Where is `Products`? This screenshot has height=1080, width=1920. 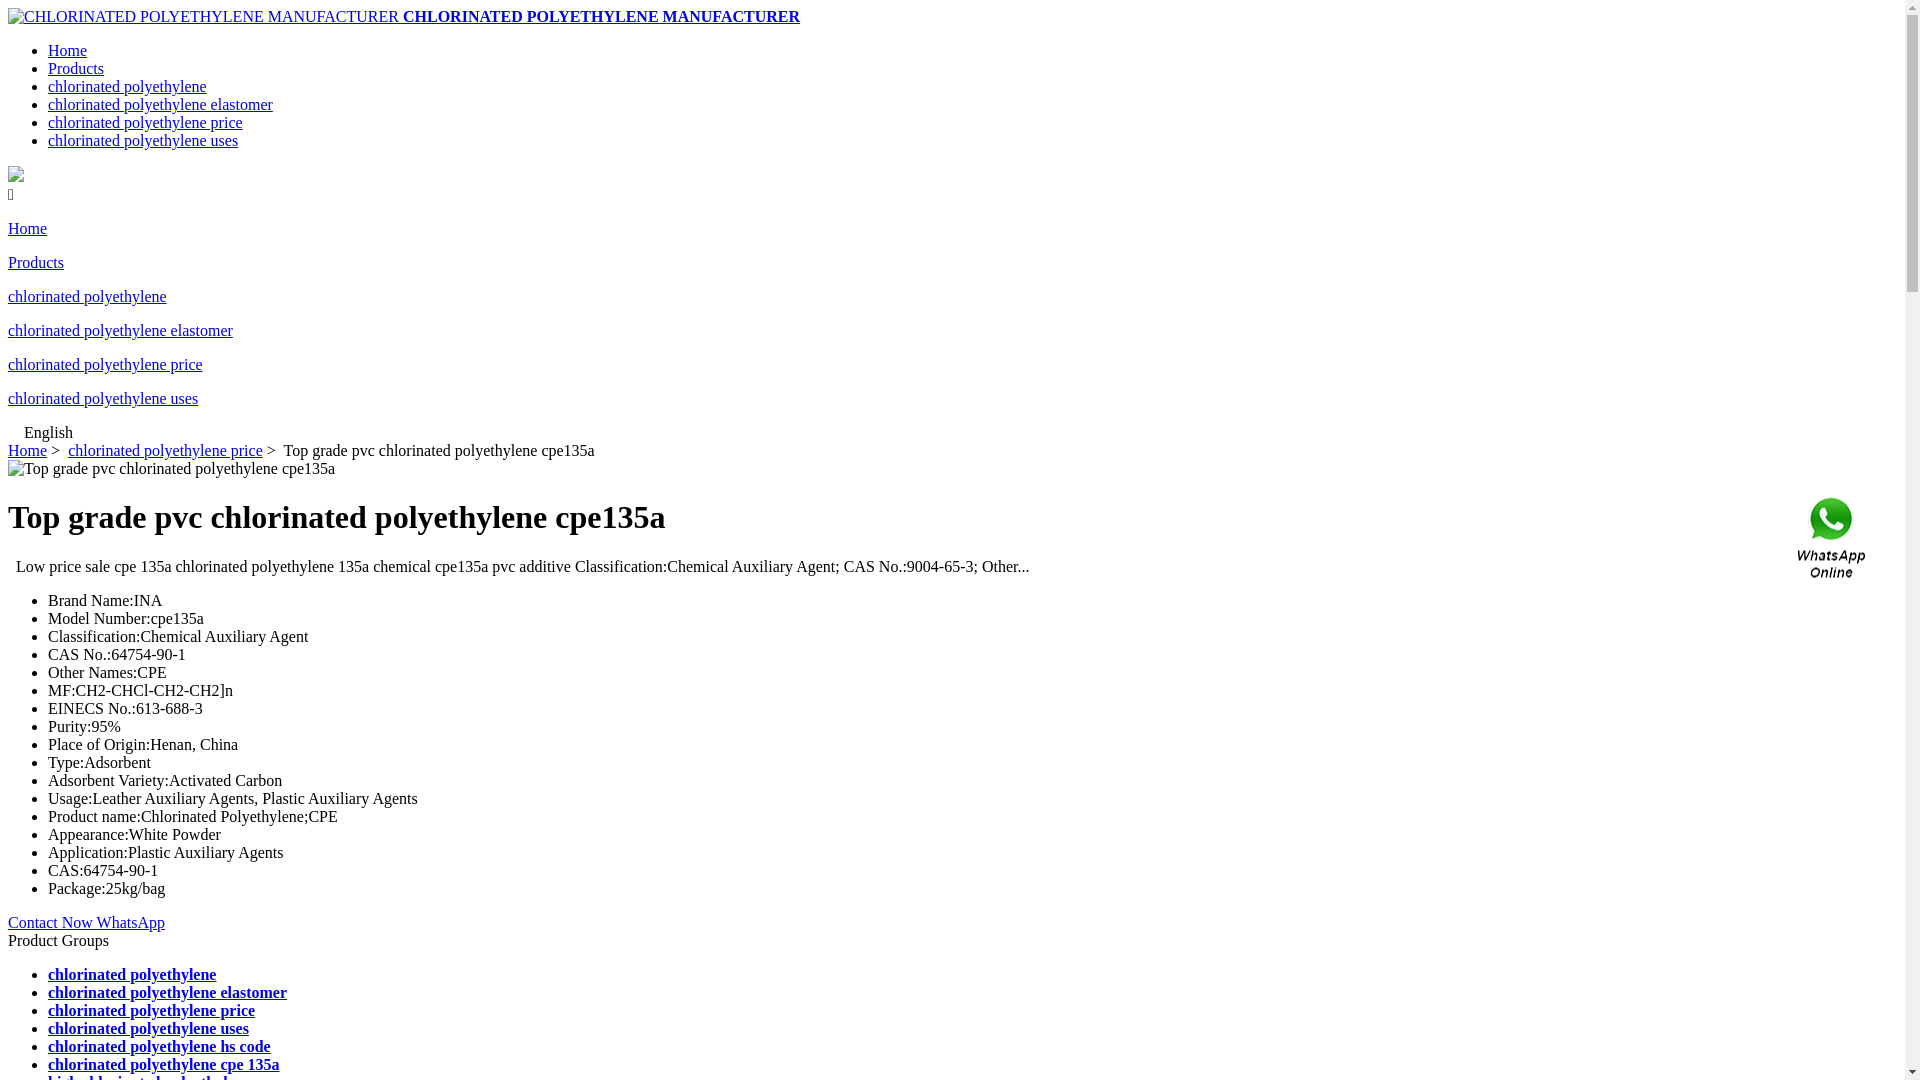
Products is located at coordinates (36, 262).